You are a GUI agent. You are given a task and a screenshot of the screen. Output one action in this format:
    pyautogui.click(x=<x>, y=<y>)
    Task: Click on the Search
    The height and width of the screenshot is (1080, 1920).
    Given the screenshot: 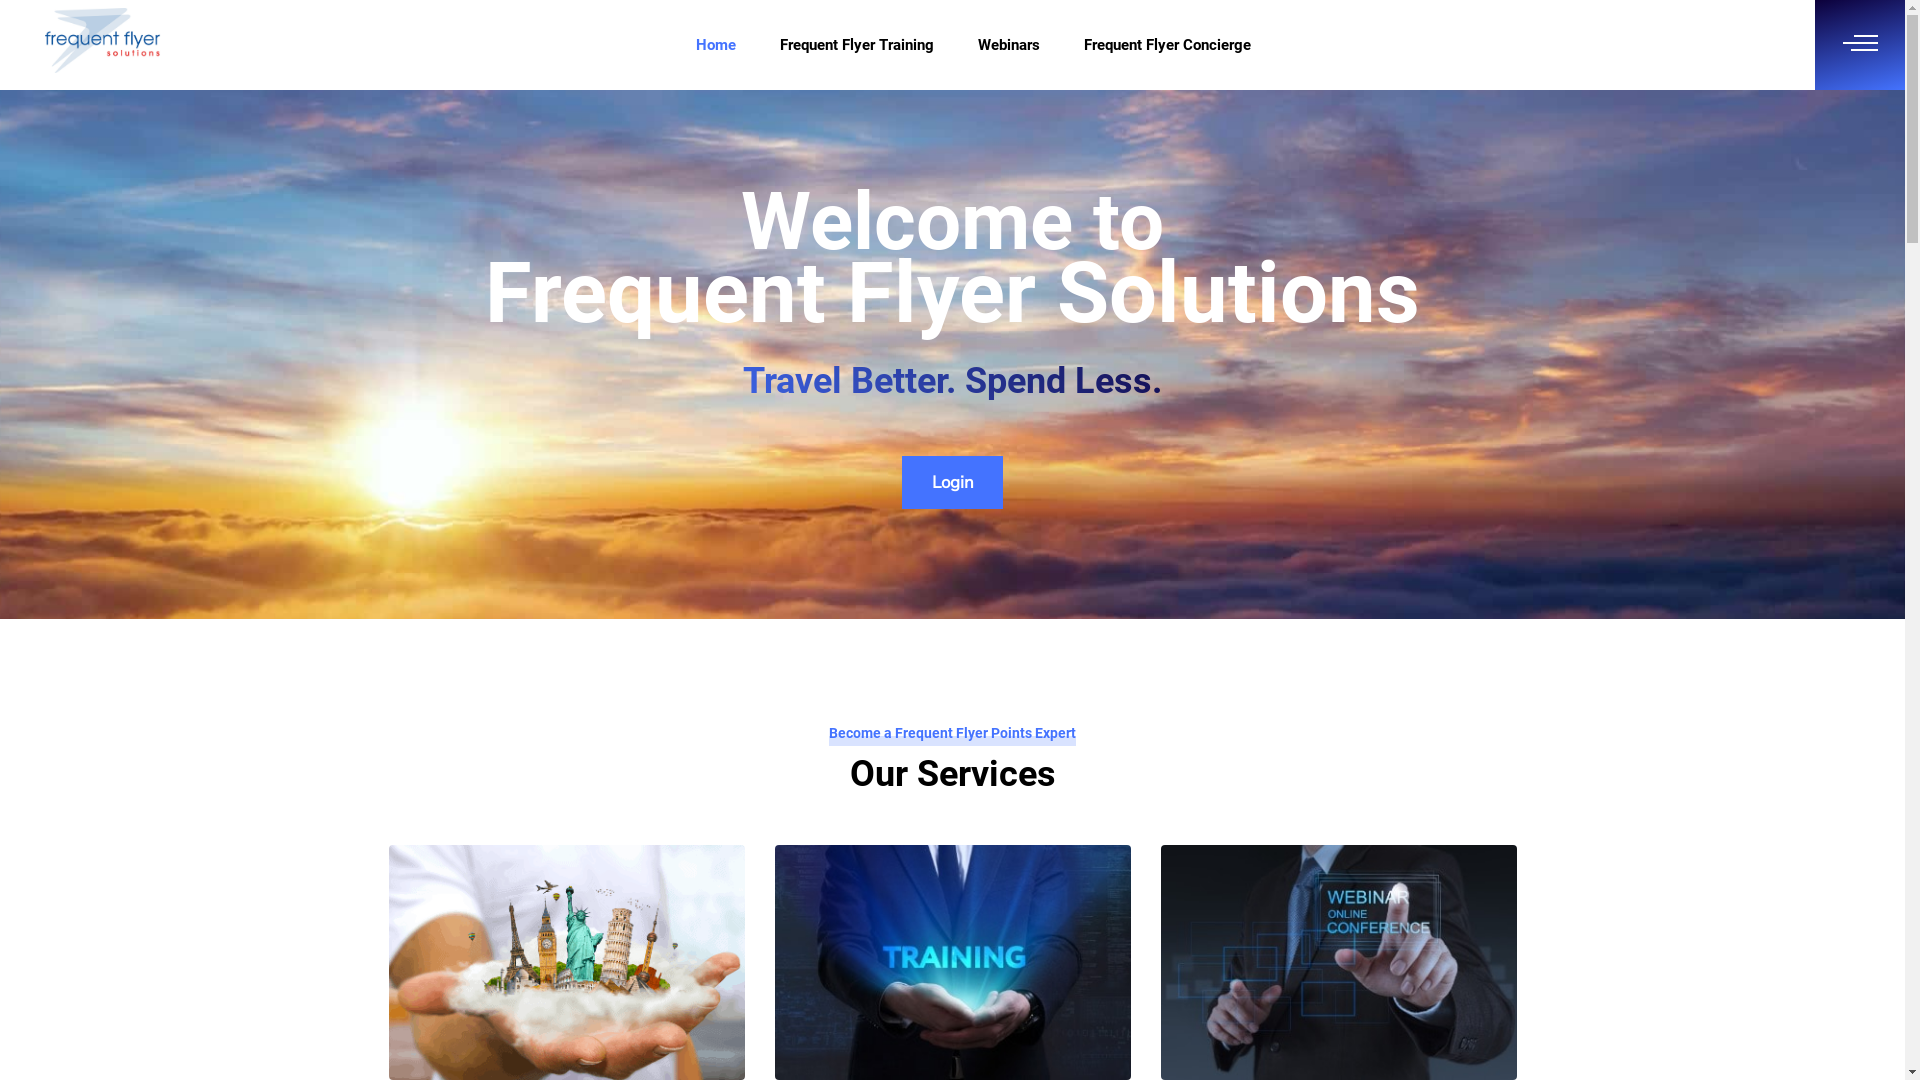 What is the action you would take?
    pyautogui.click(x=22, y=20)
    